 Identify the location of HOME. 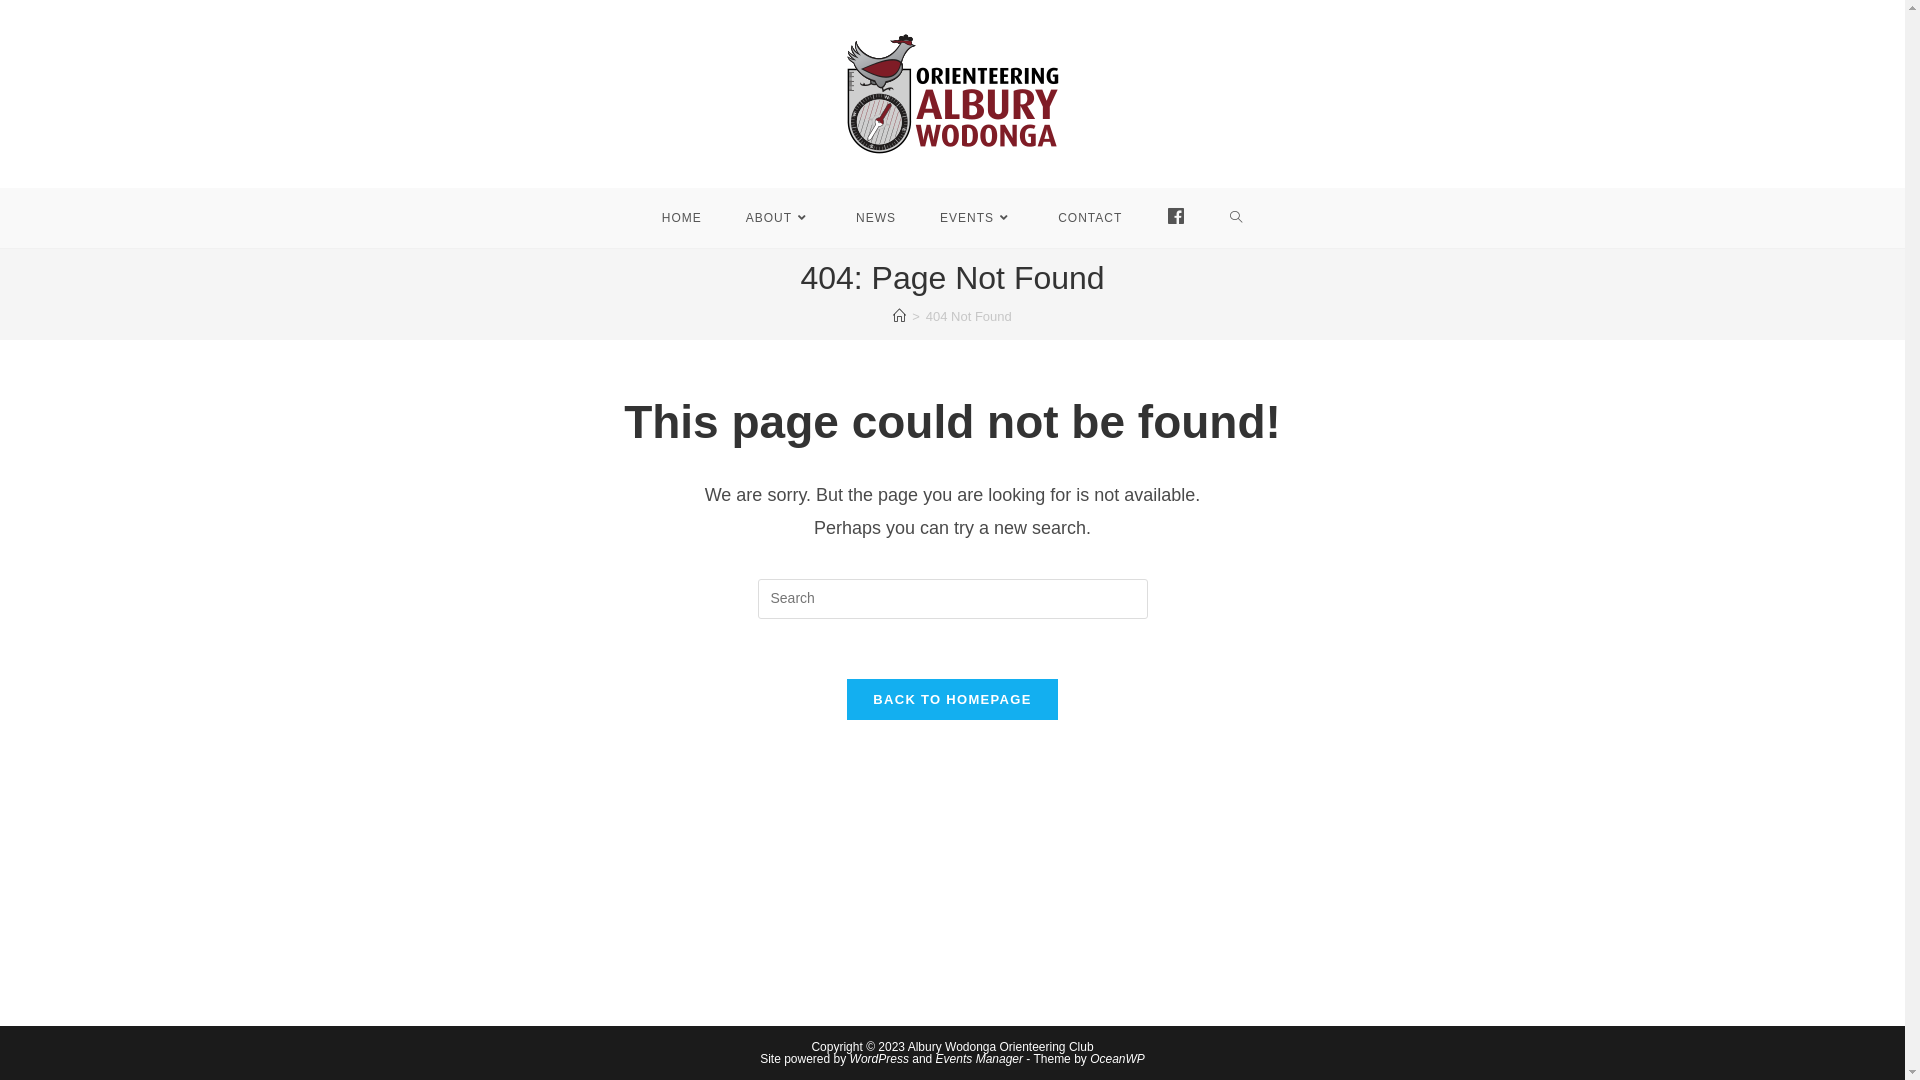
(682, 218).